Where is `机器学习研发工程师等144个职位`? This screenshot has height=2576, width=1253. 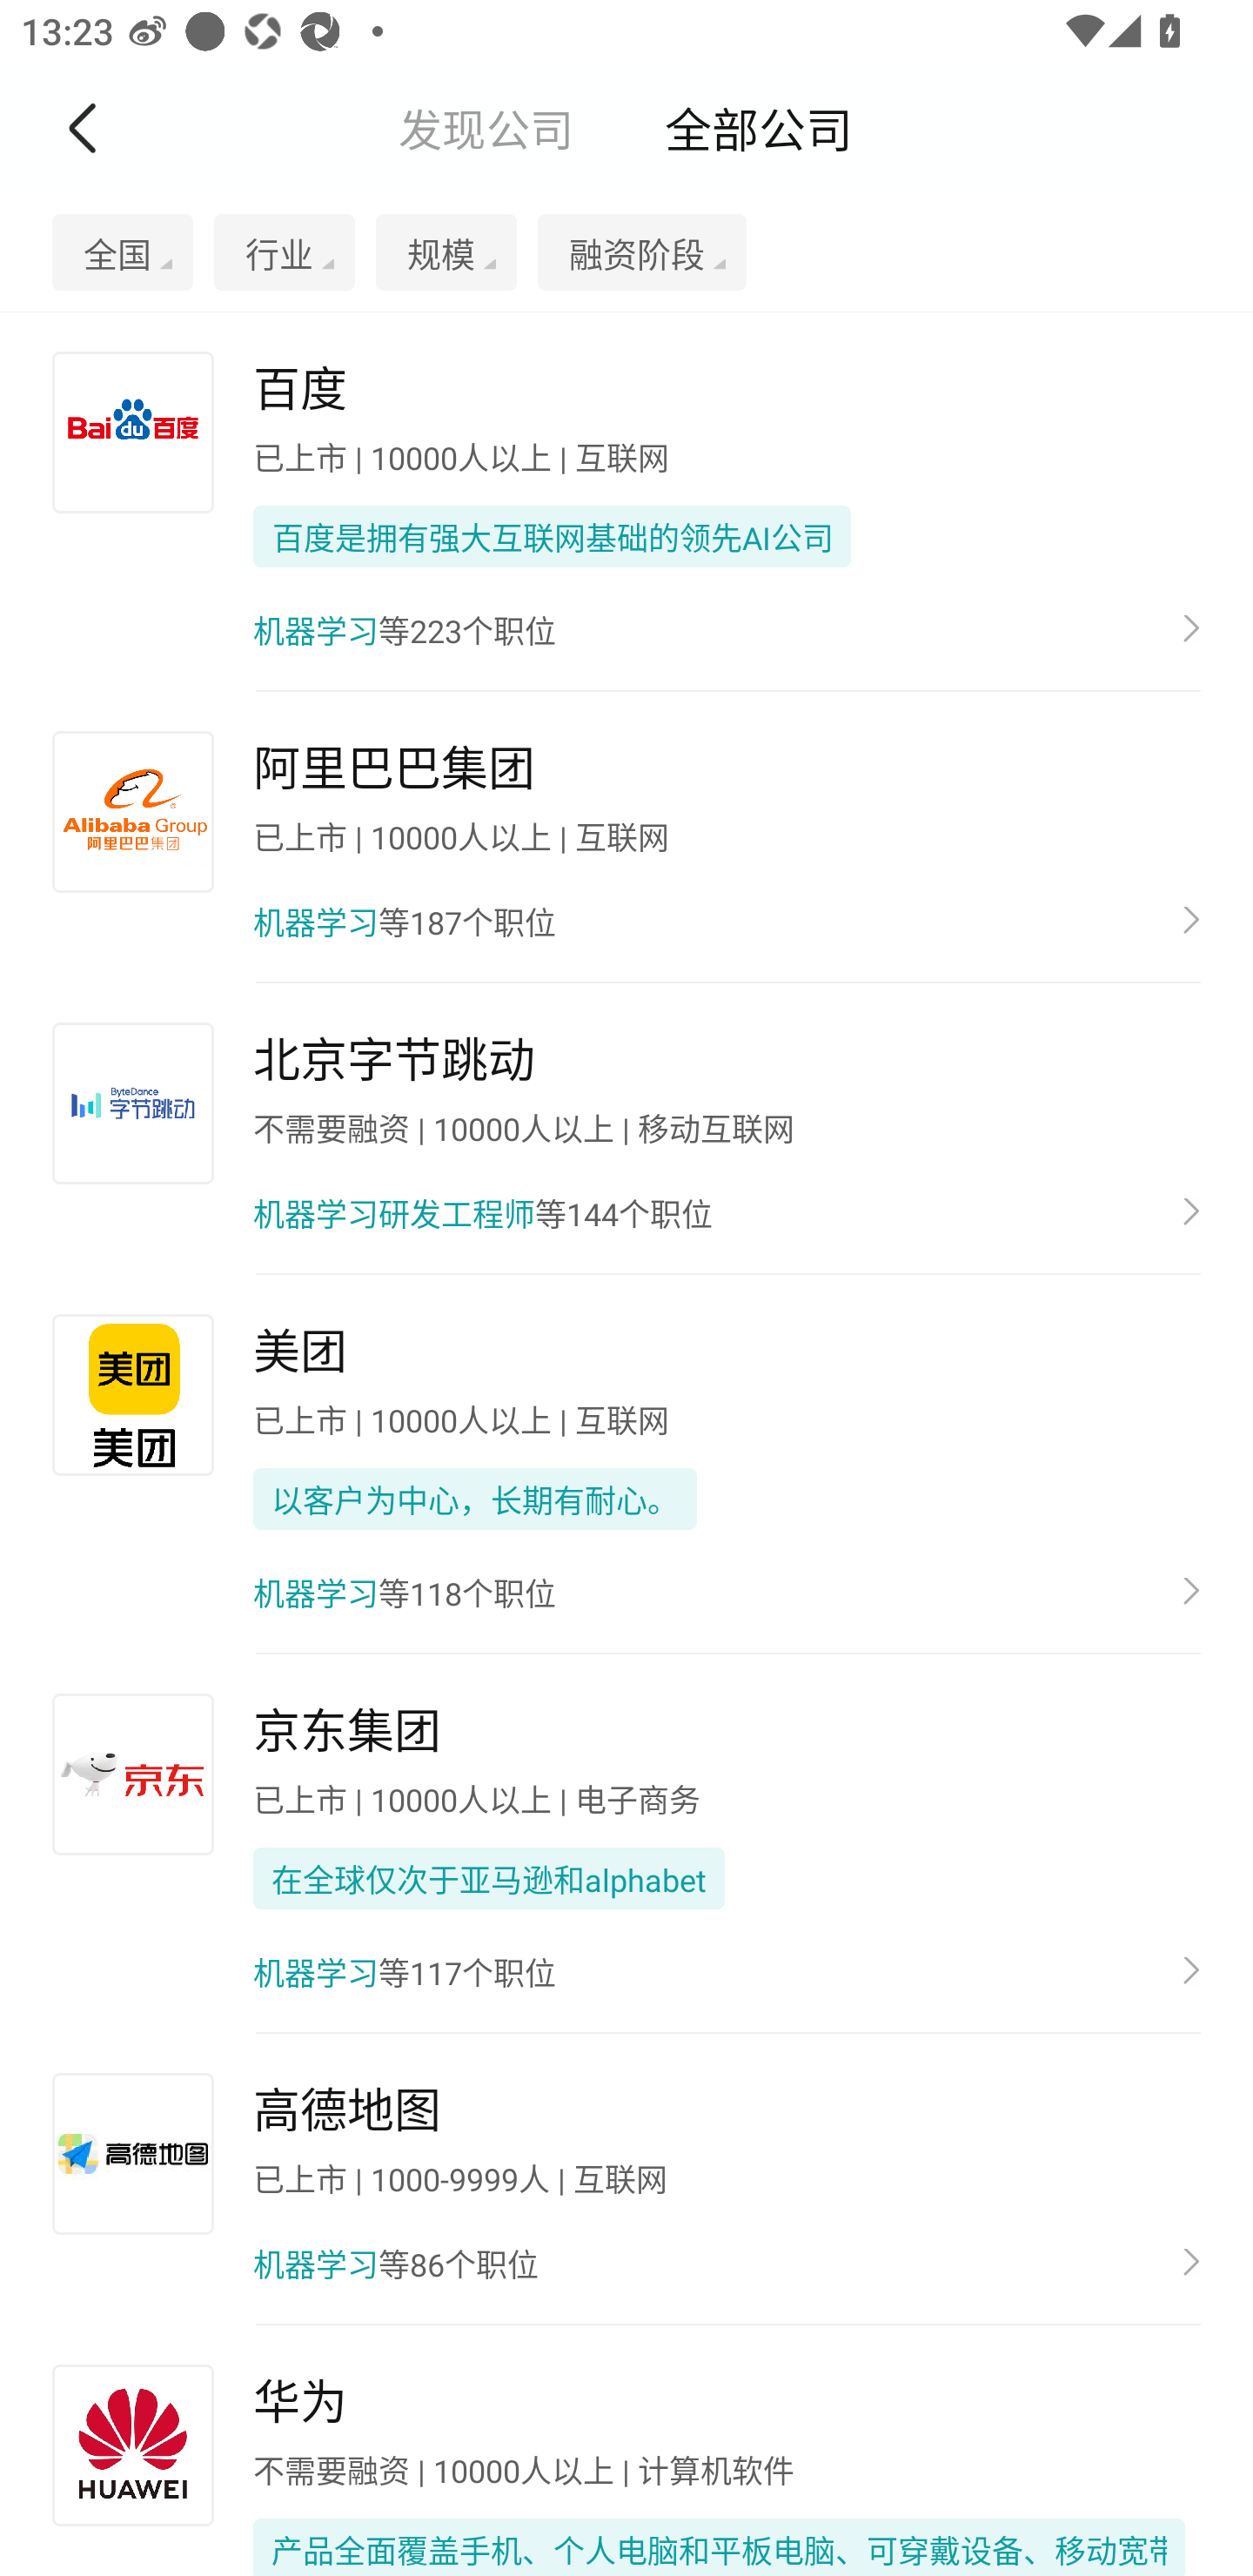 机器学习研发工程师等144个职位 is located at coordinates (726, 1213).